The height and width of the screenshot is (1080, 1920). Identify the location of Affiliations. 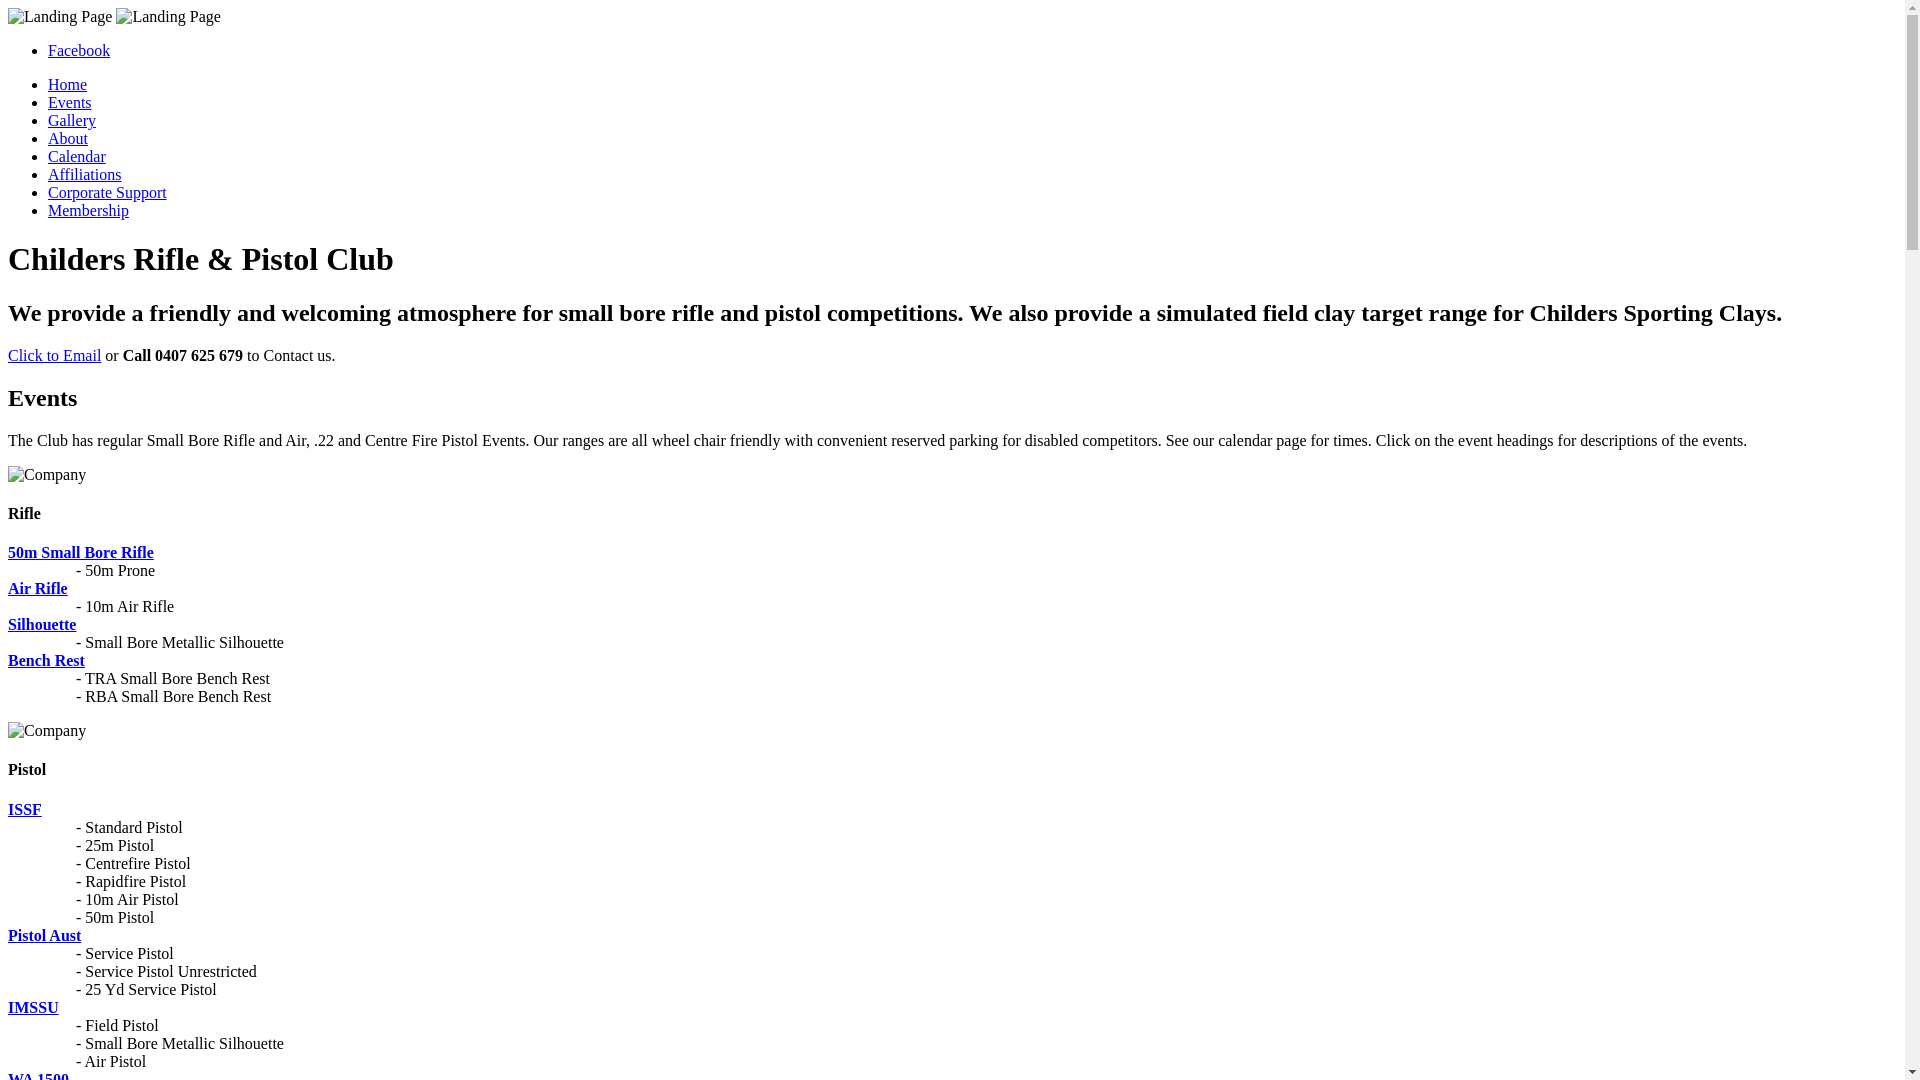
(84, 174).